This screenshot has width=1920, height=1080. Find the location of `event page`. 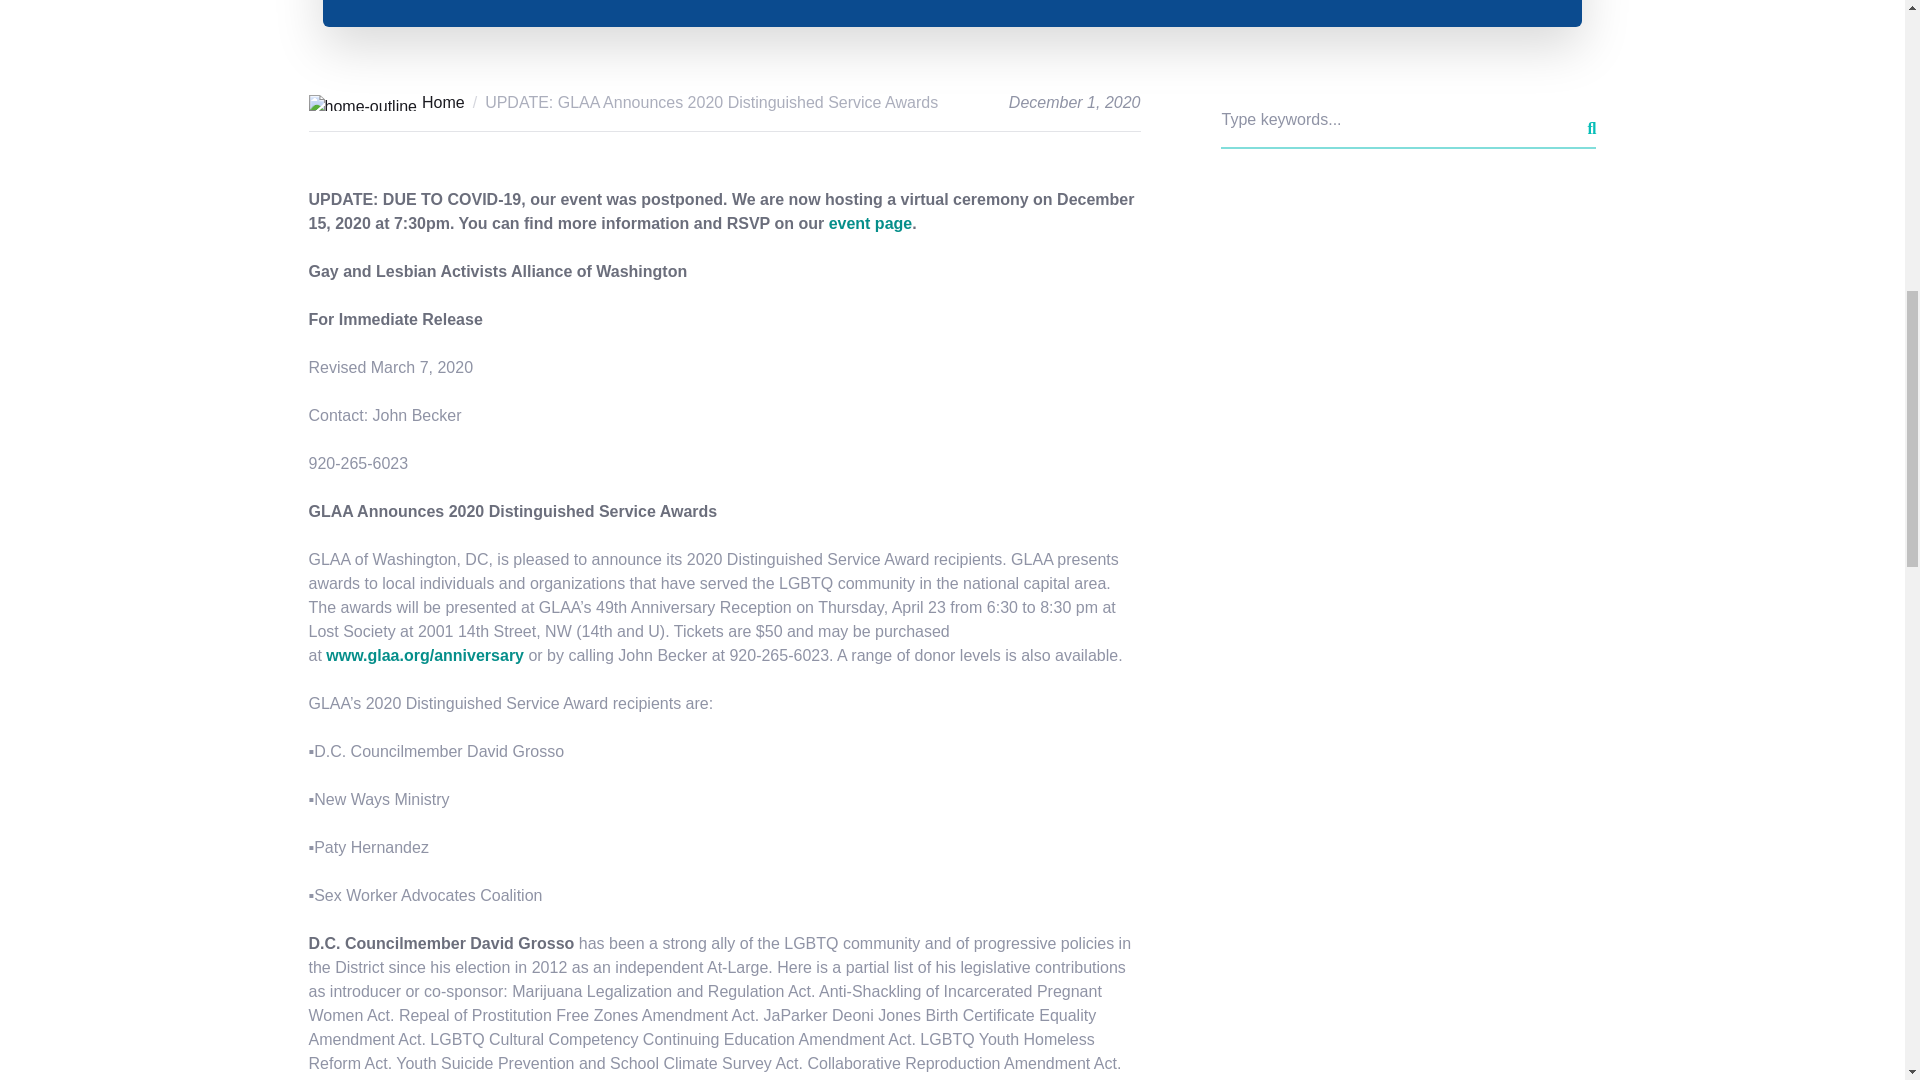

event page is located at coordinates (871, 223).